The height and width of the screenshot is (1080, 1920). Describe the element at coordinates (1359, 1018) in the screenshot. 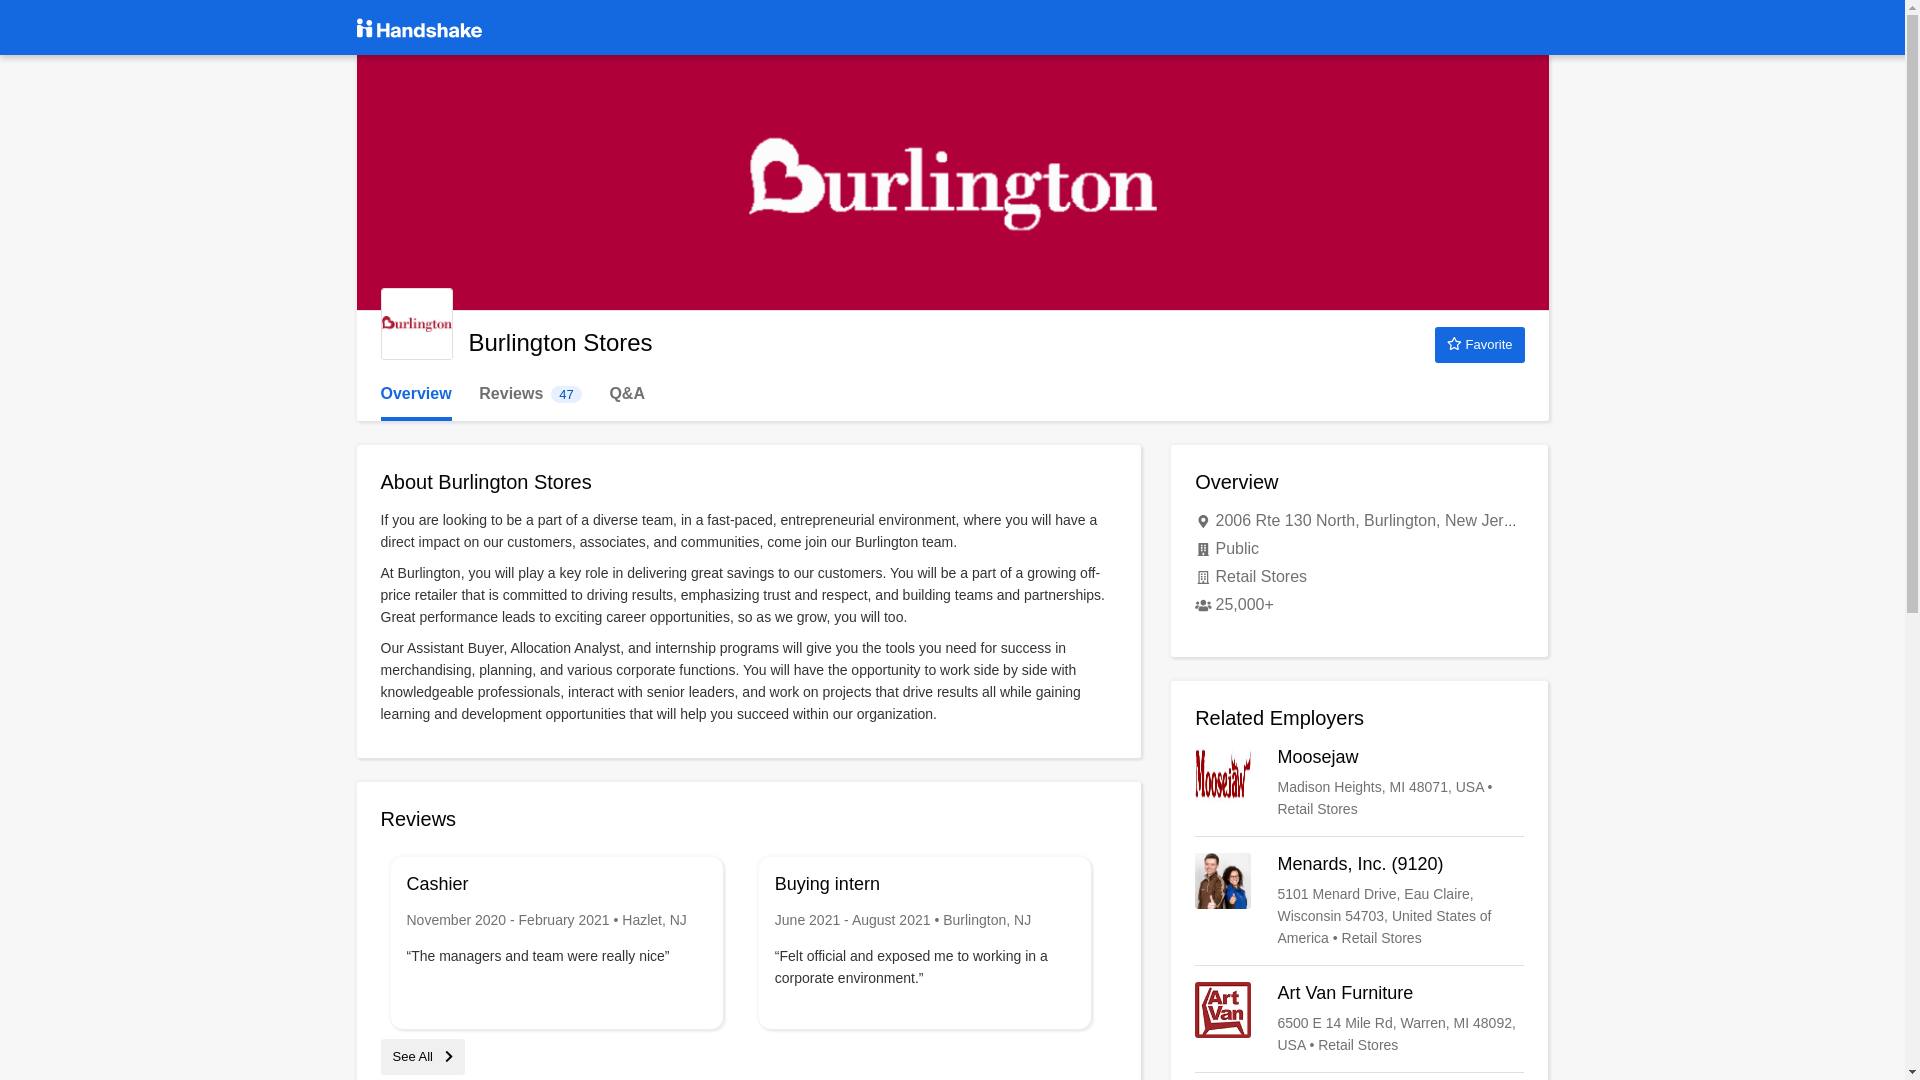

I see `Art Van Furniture` at that location.